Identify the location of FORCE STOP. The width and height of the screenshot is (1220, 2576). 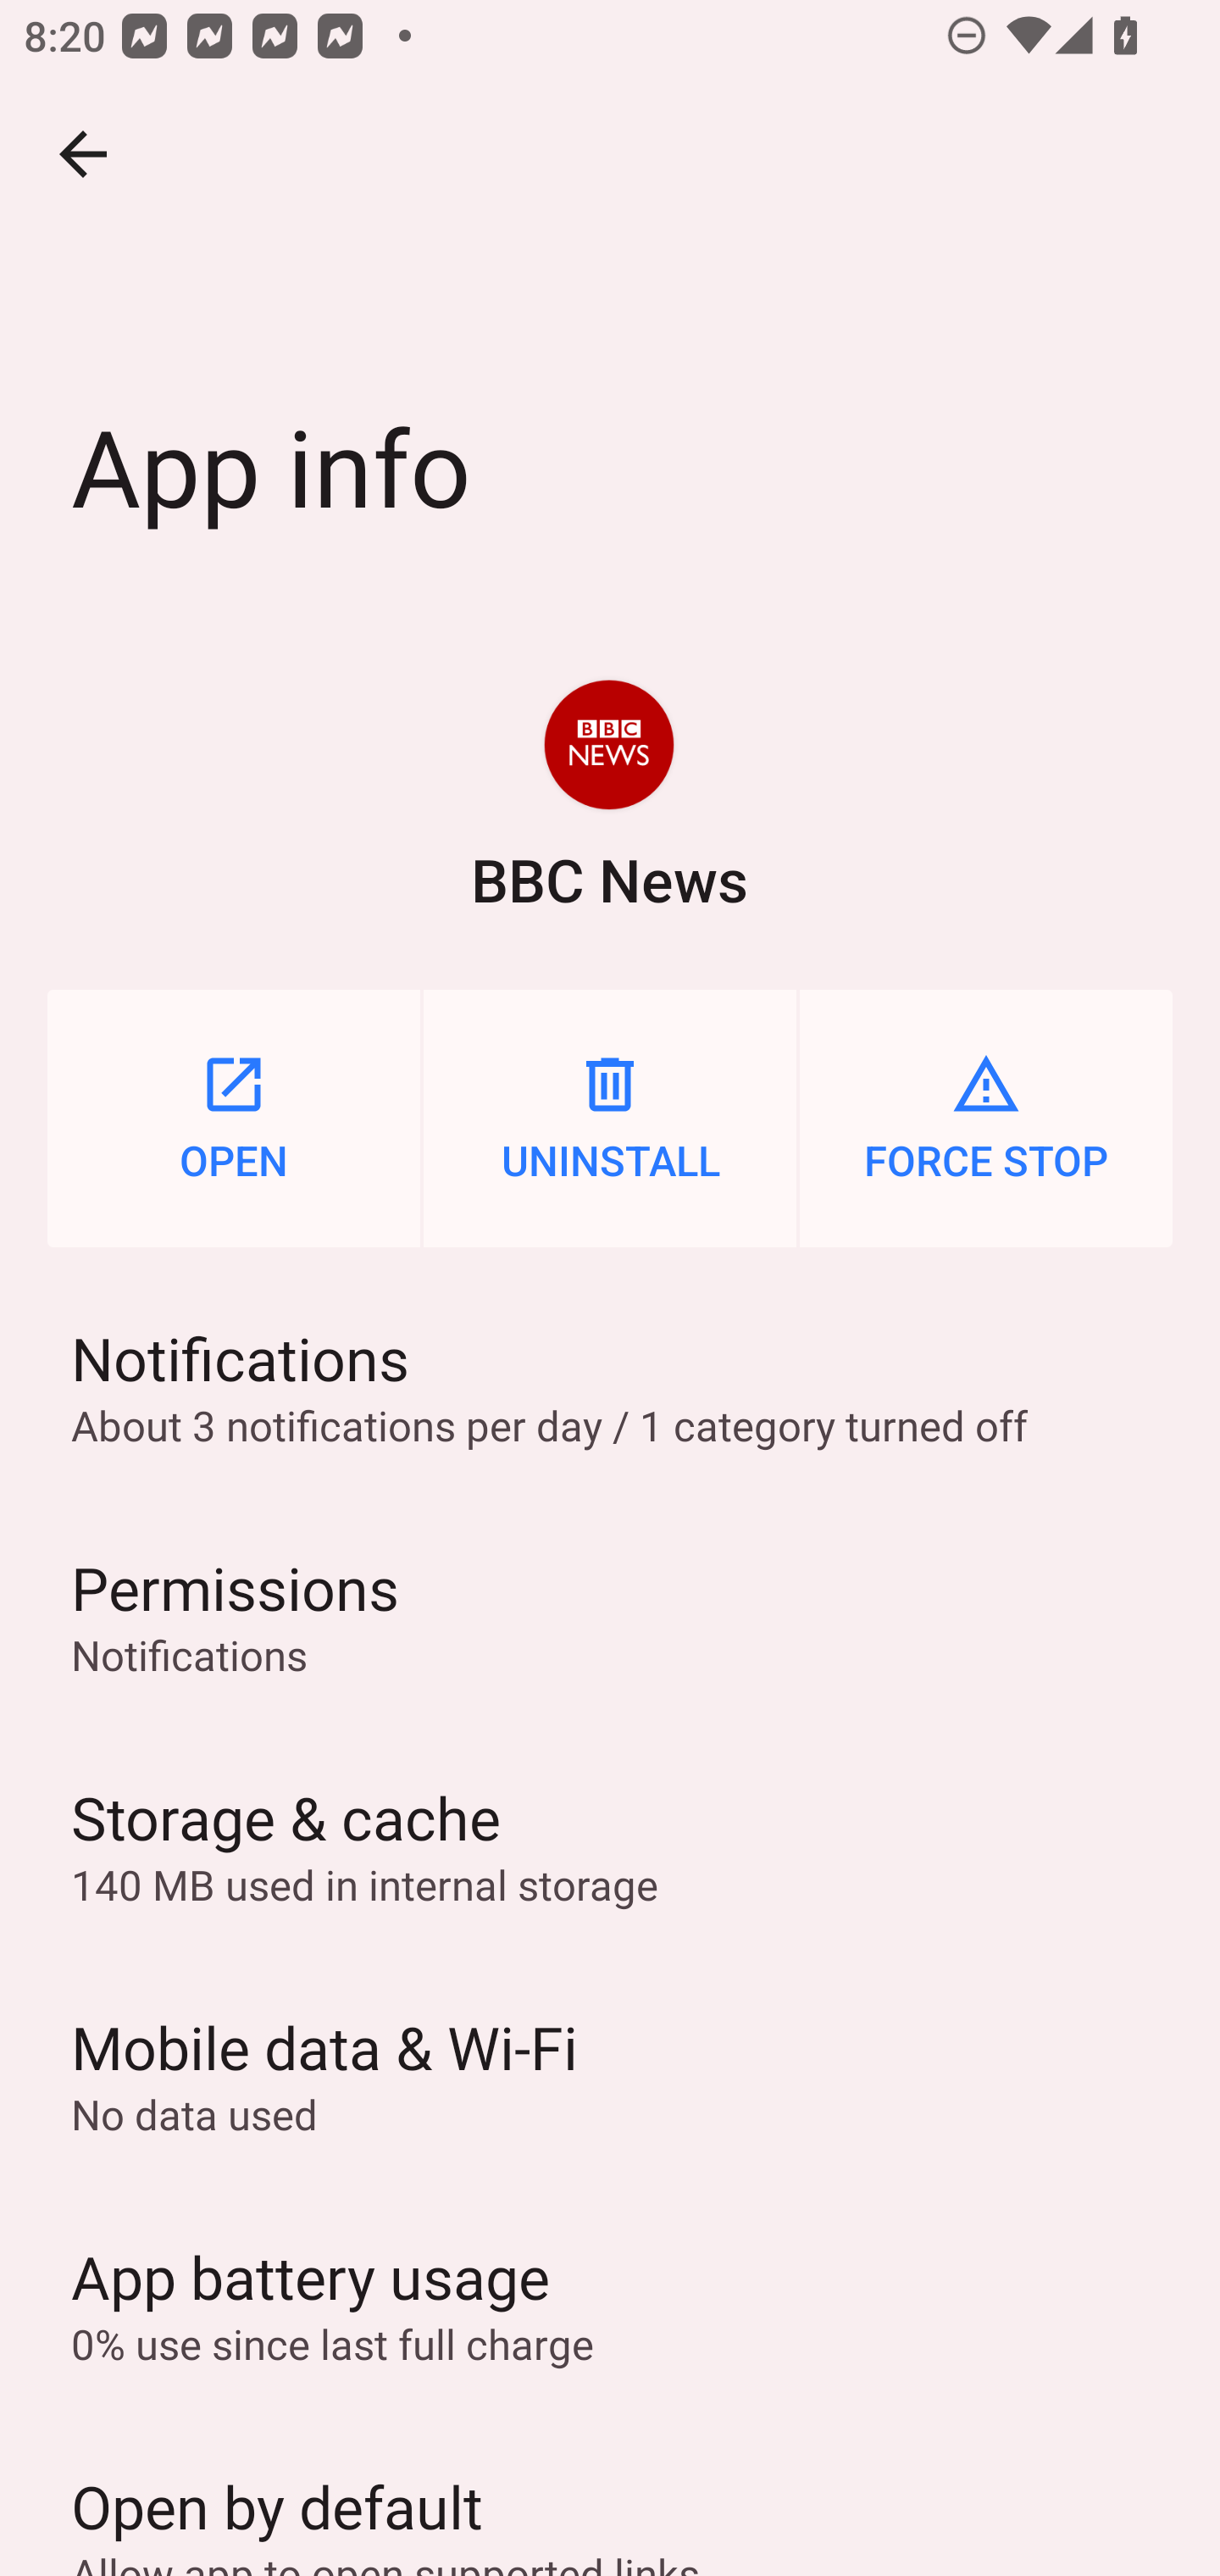
(986, 1118).